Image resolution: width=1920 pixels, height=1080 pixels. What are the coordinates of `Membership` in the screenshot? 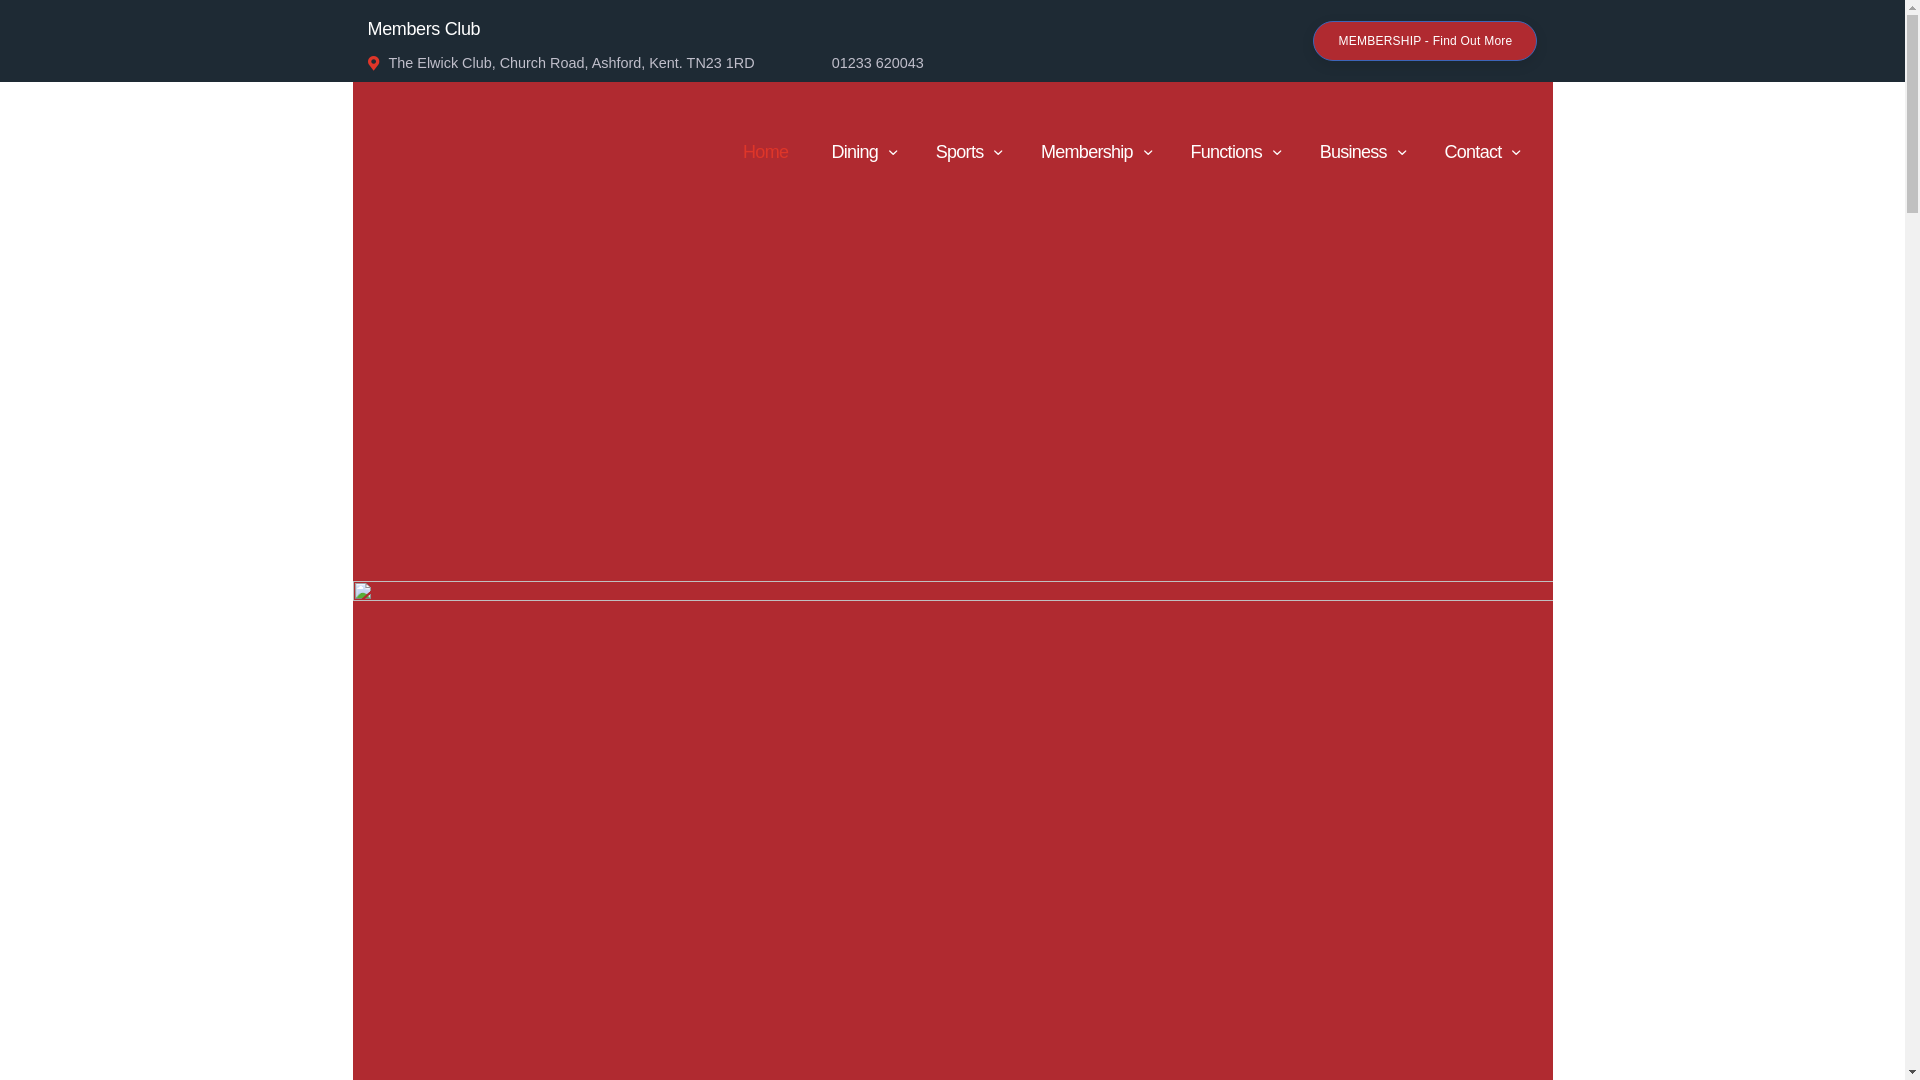 It's located at (1093, 152).